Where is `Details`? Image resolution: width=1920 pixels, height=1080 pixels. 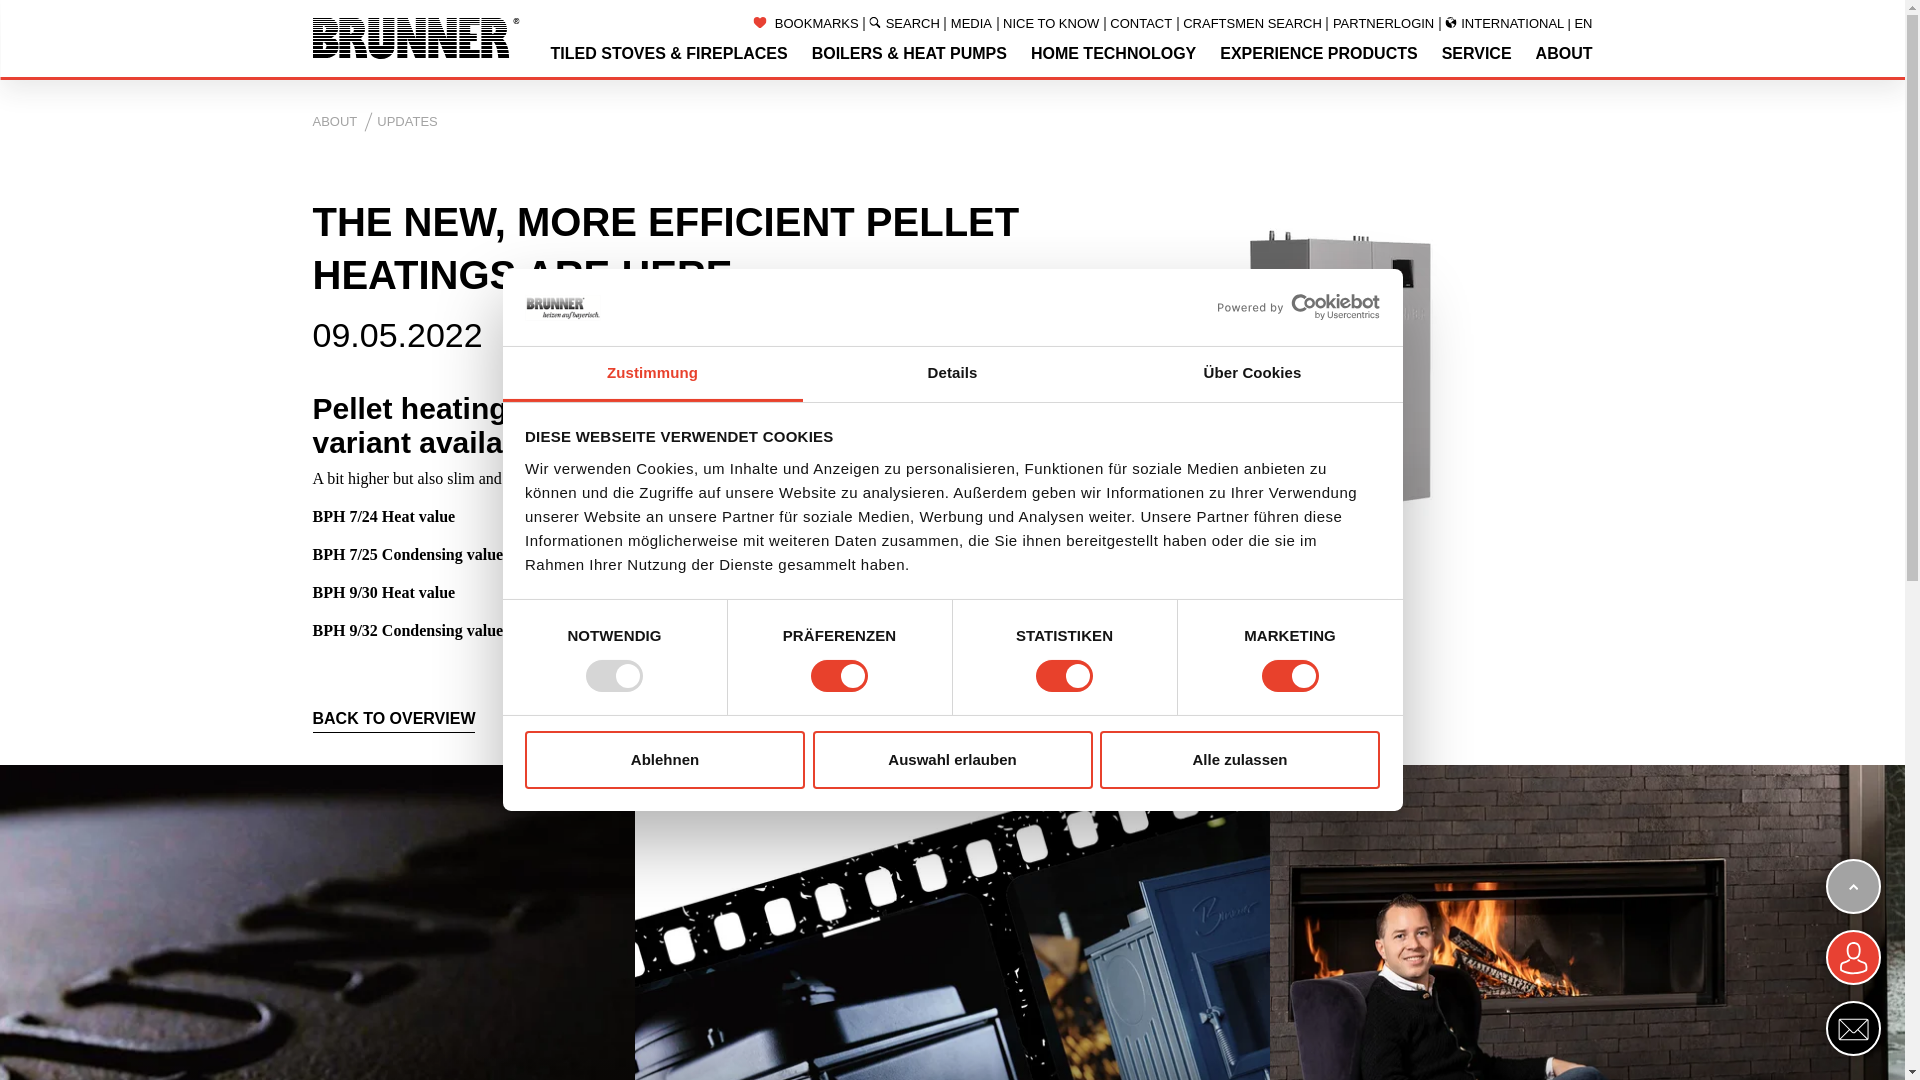
Details is located at coordinates (952, 374).